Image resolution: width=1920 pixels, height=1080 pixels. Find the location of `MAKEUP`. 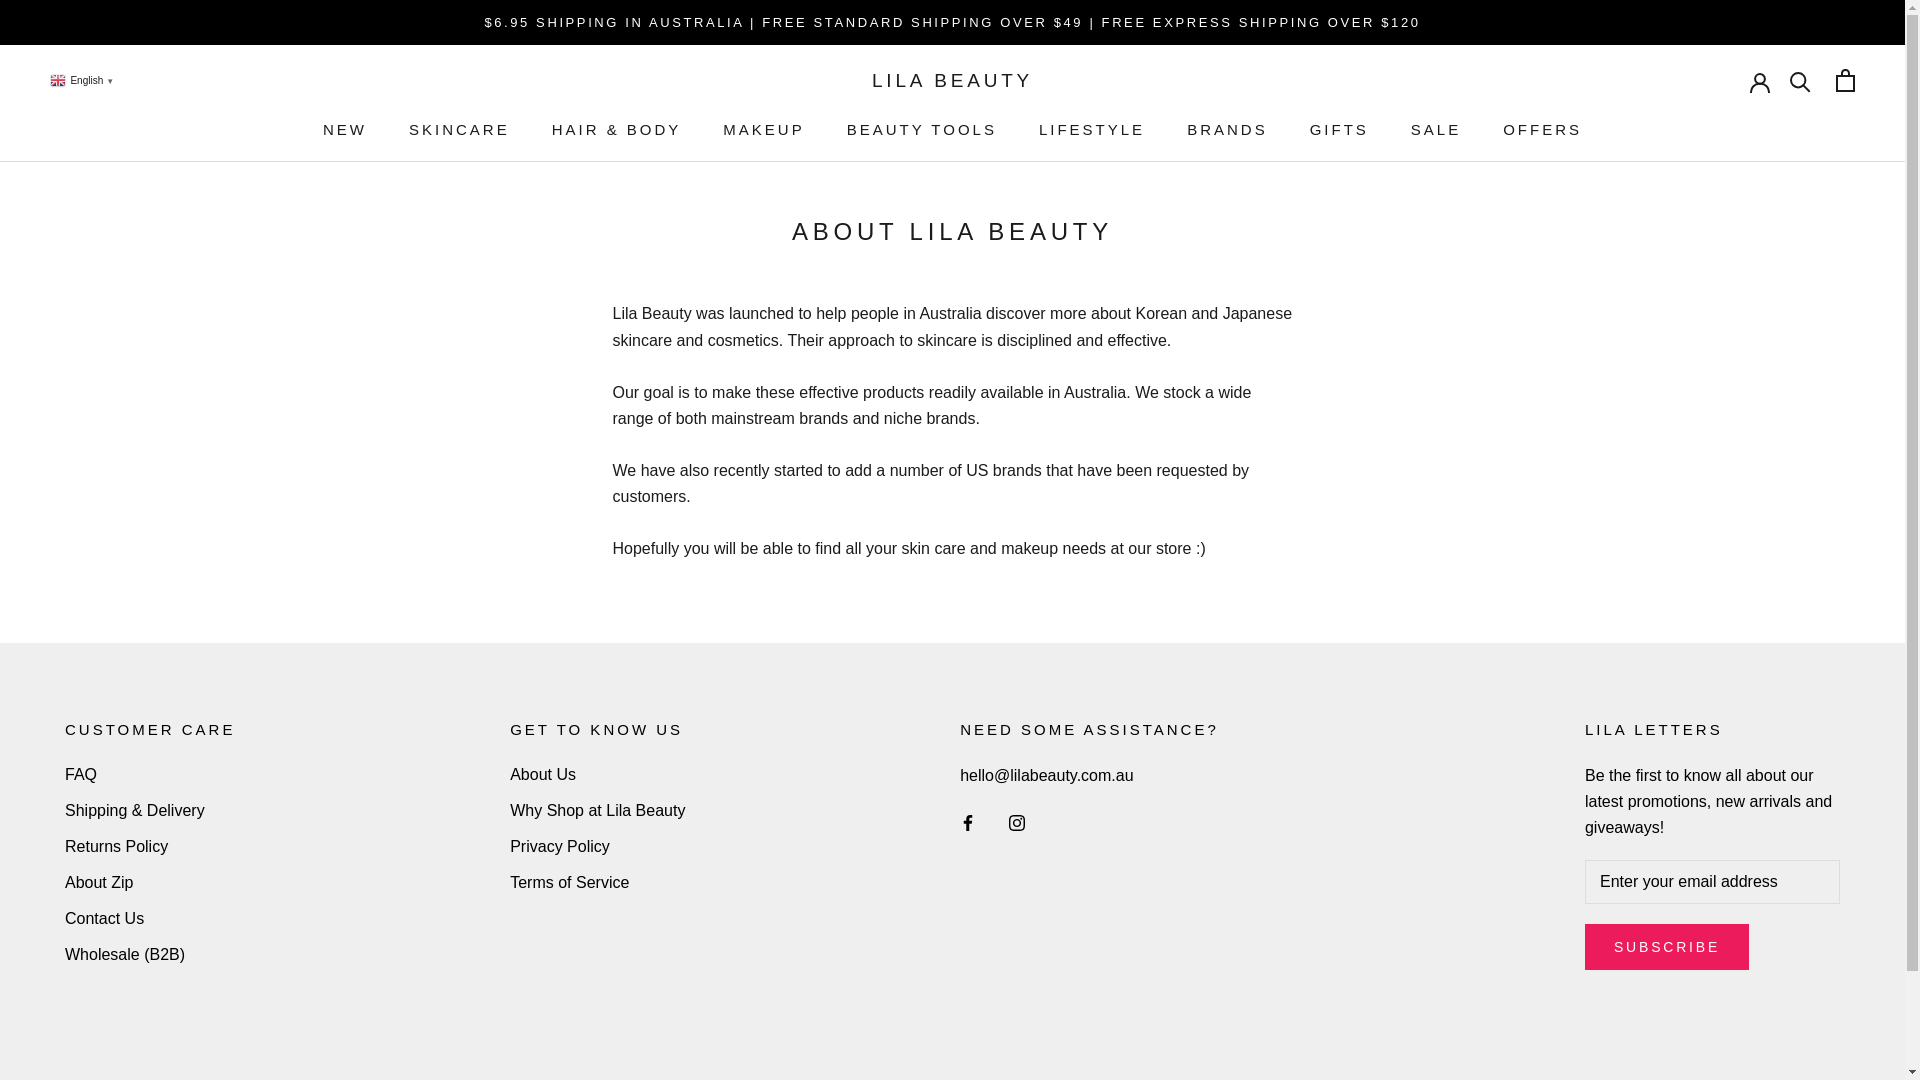

MAKEUP is located at coordinates (764, 130).